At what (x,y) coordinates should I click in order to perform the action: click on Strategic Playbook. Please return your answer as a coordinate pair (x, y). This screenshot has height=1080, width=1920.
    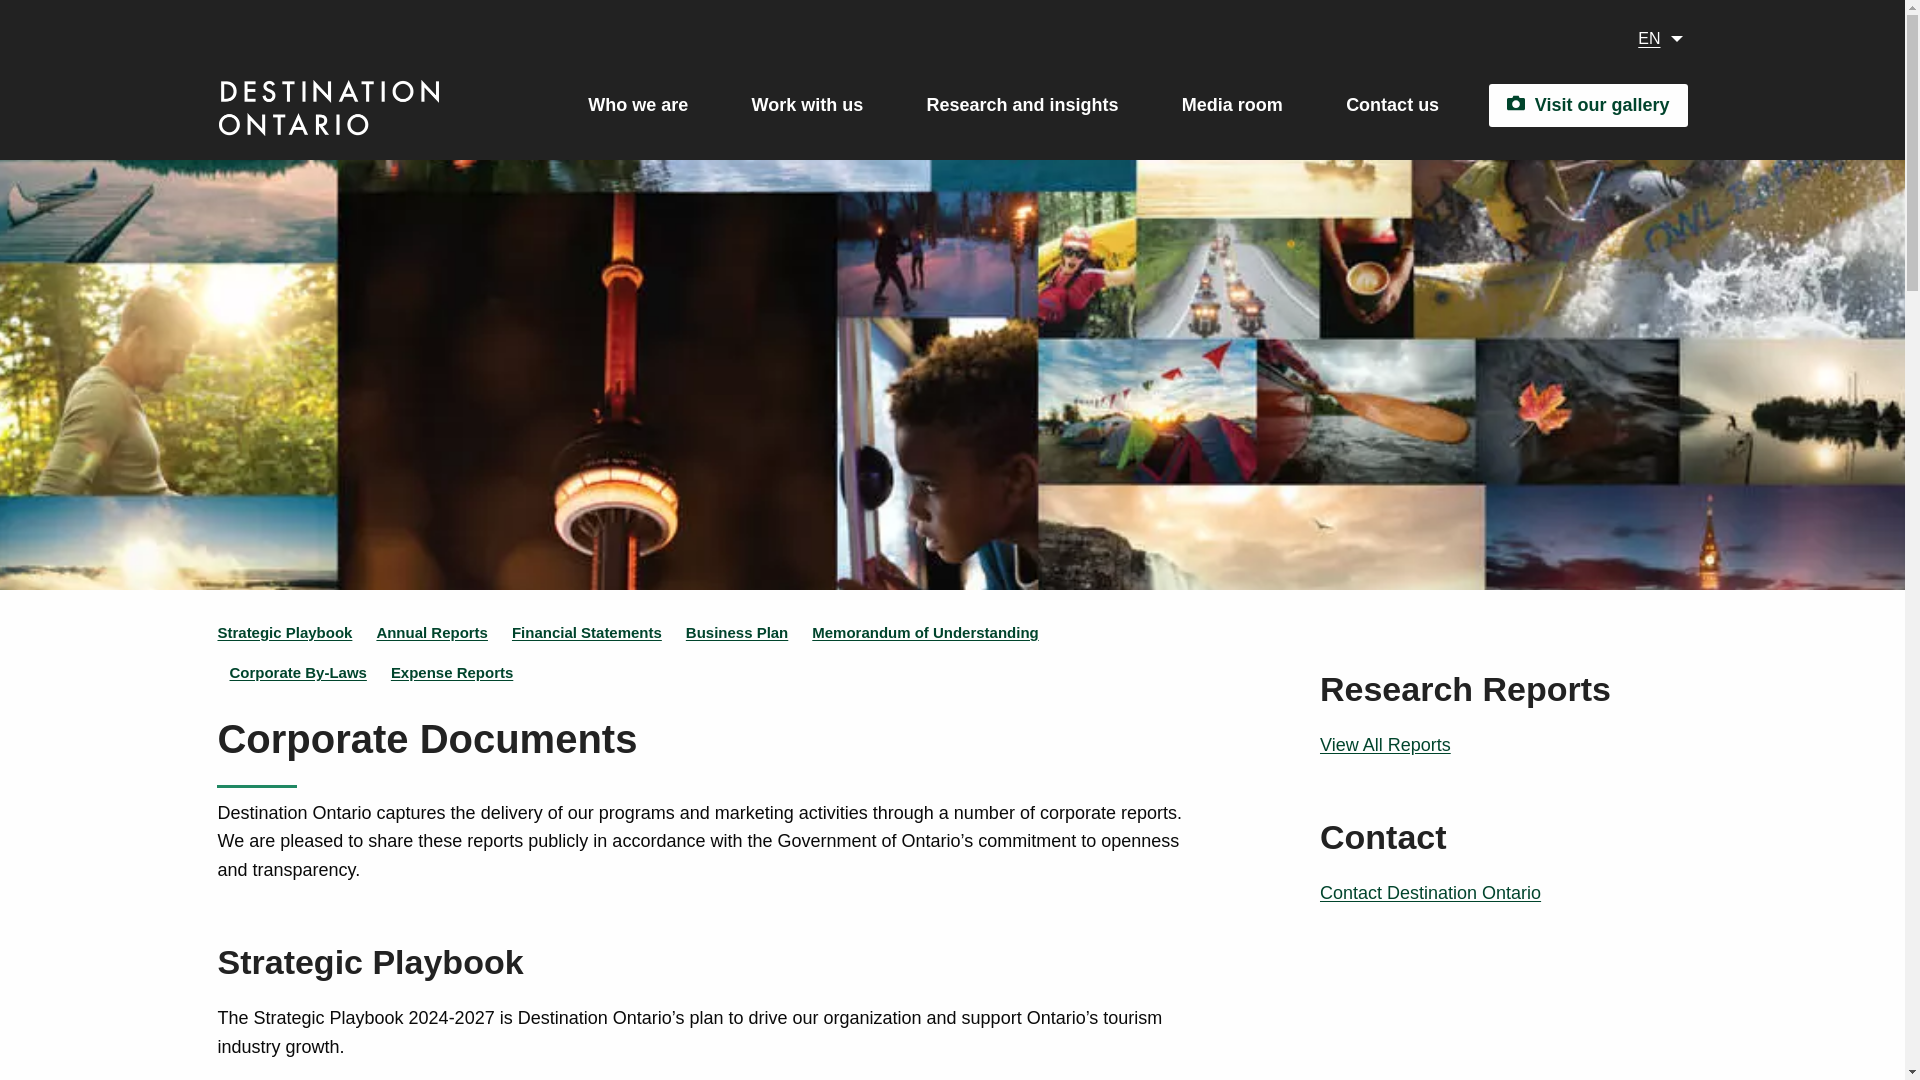
    Looking at the image, I should click on (284, 632).